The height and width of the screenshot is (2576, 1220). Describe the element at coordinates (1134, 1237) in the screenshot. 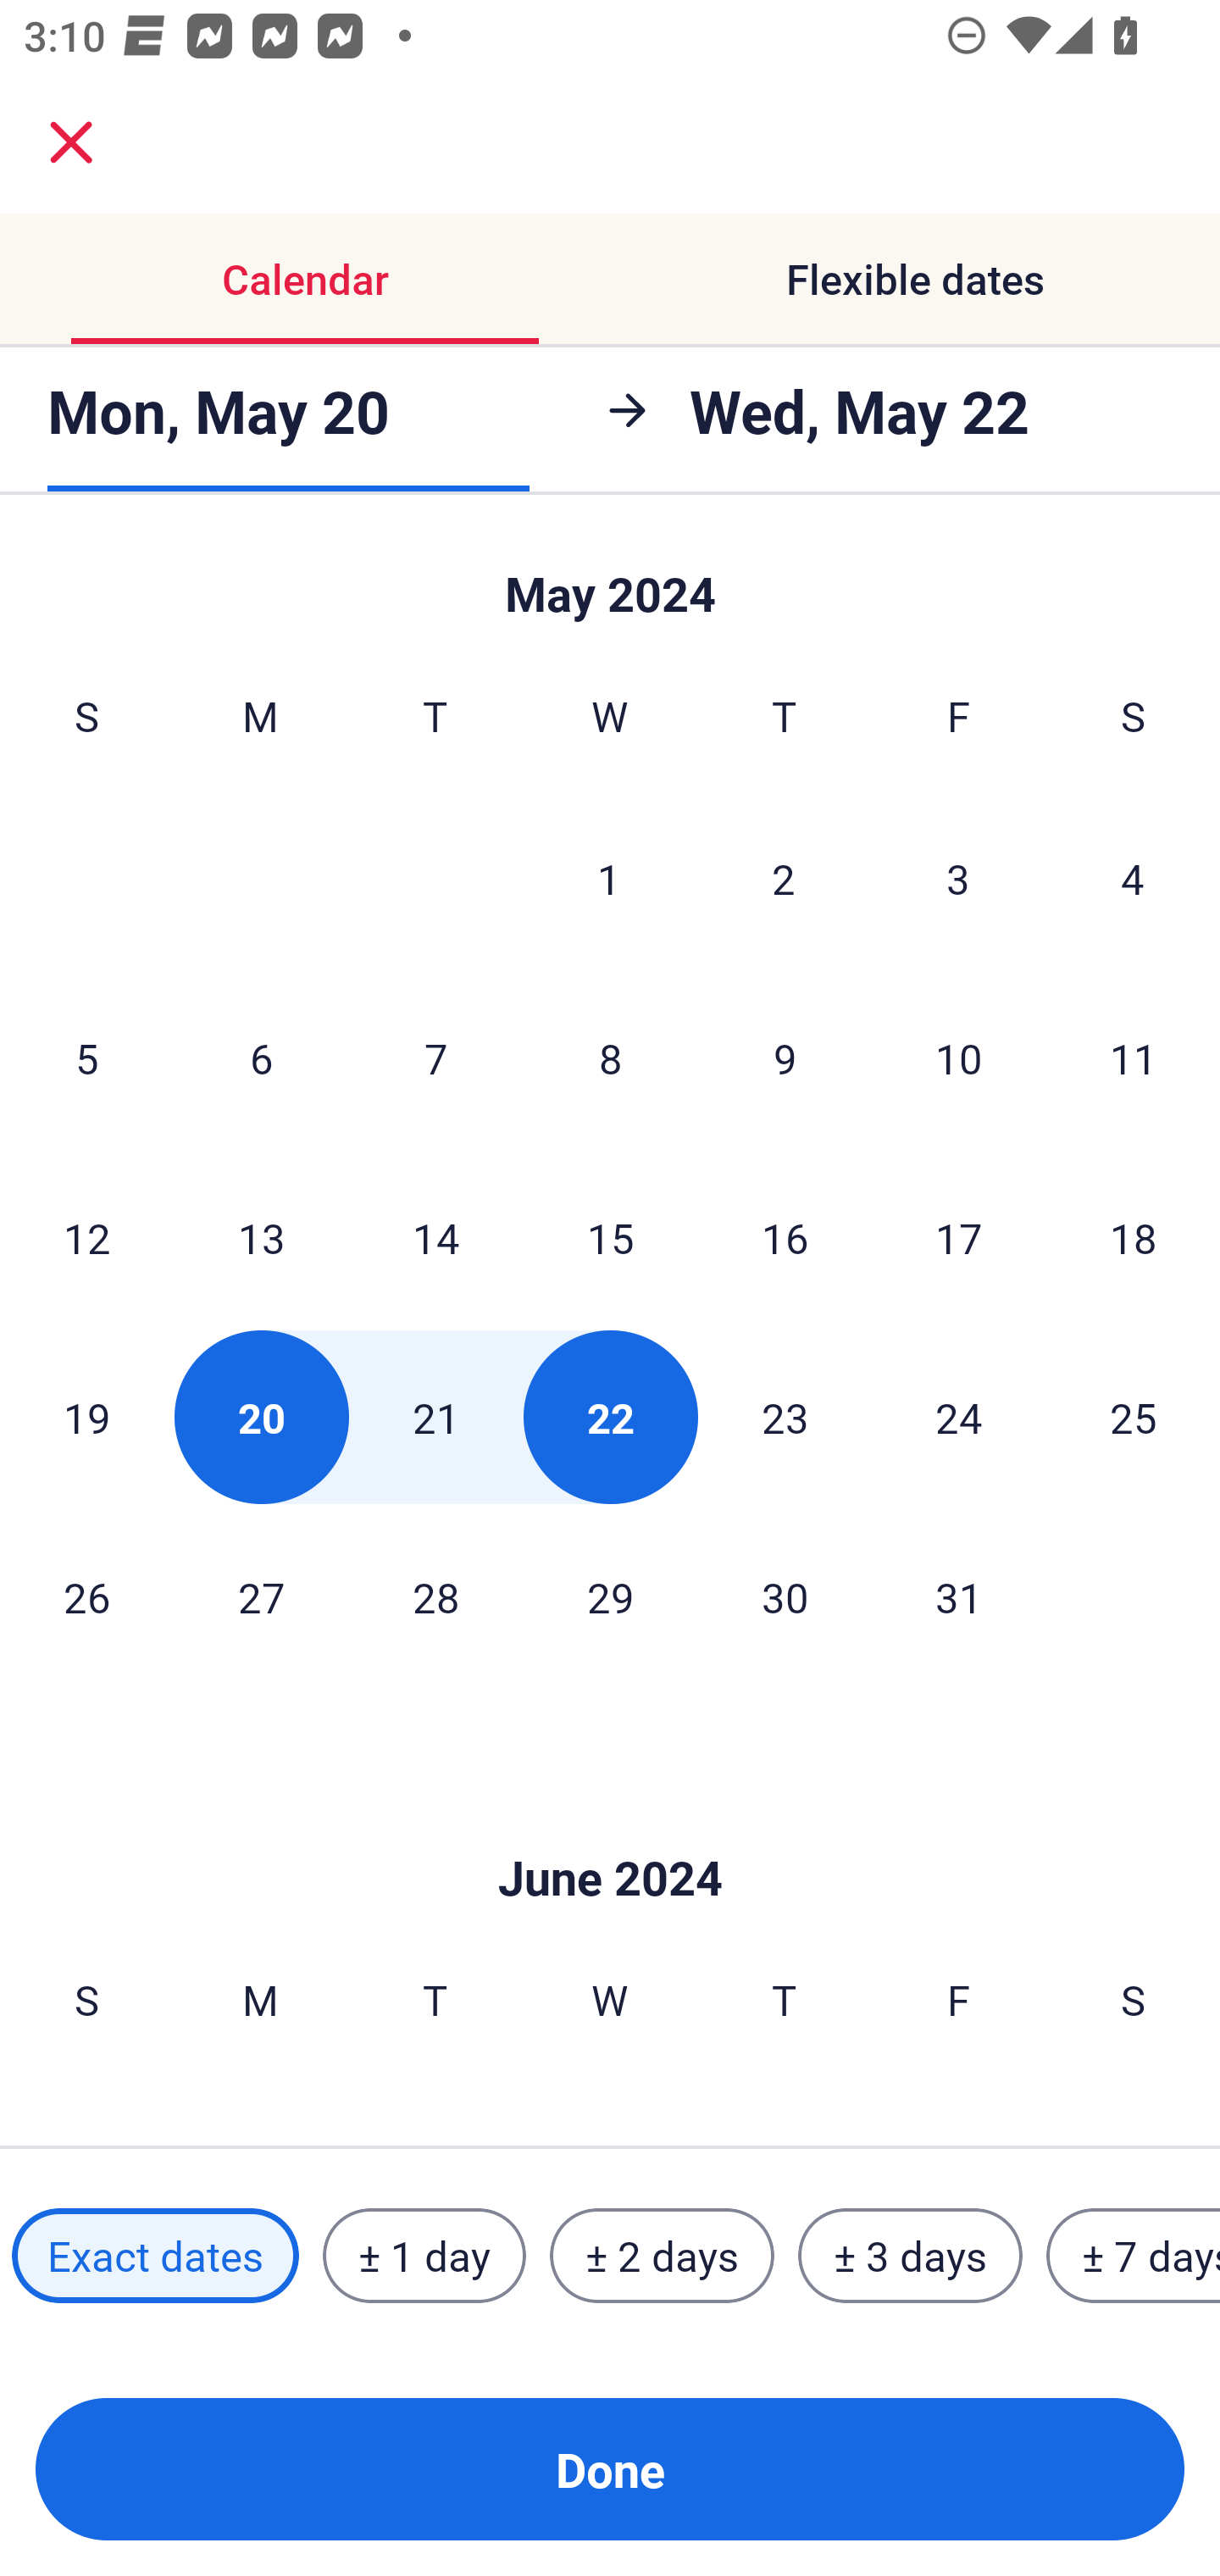

I see `18 Saturday, May 18, 2024` at that location.